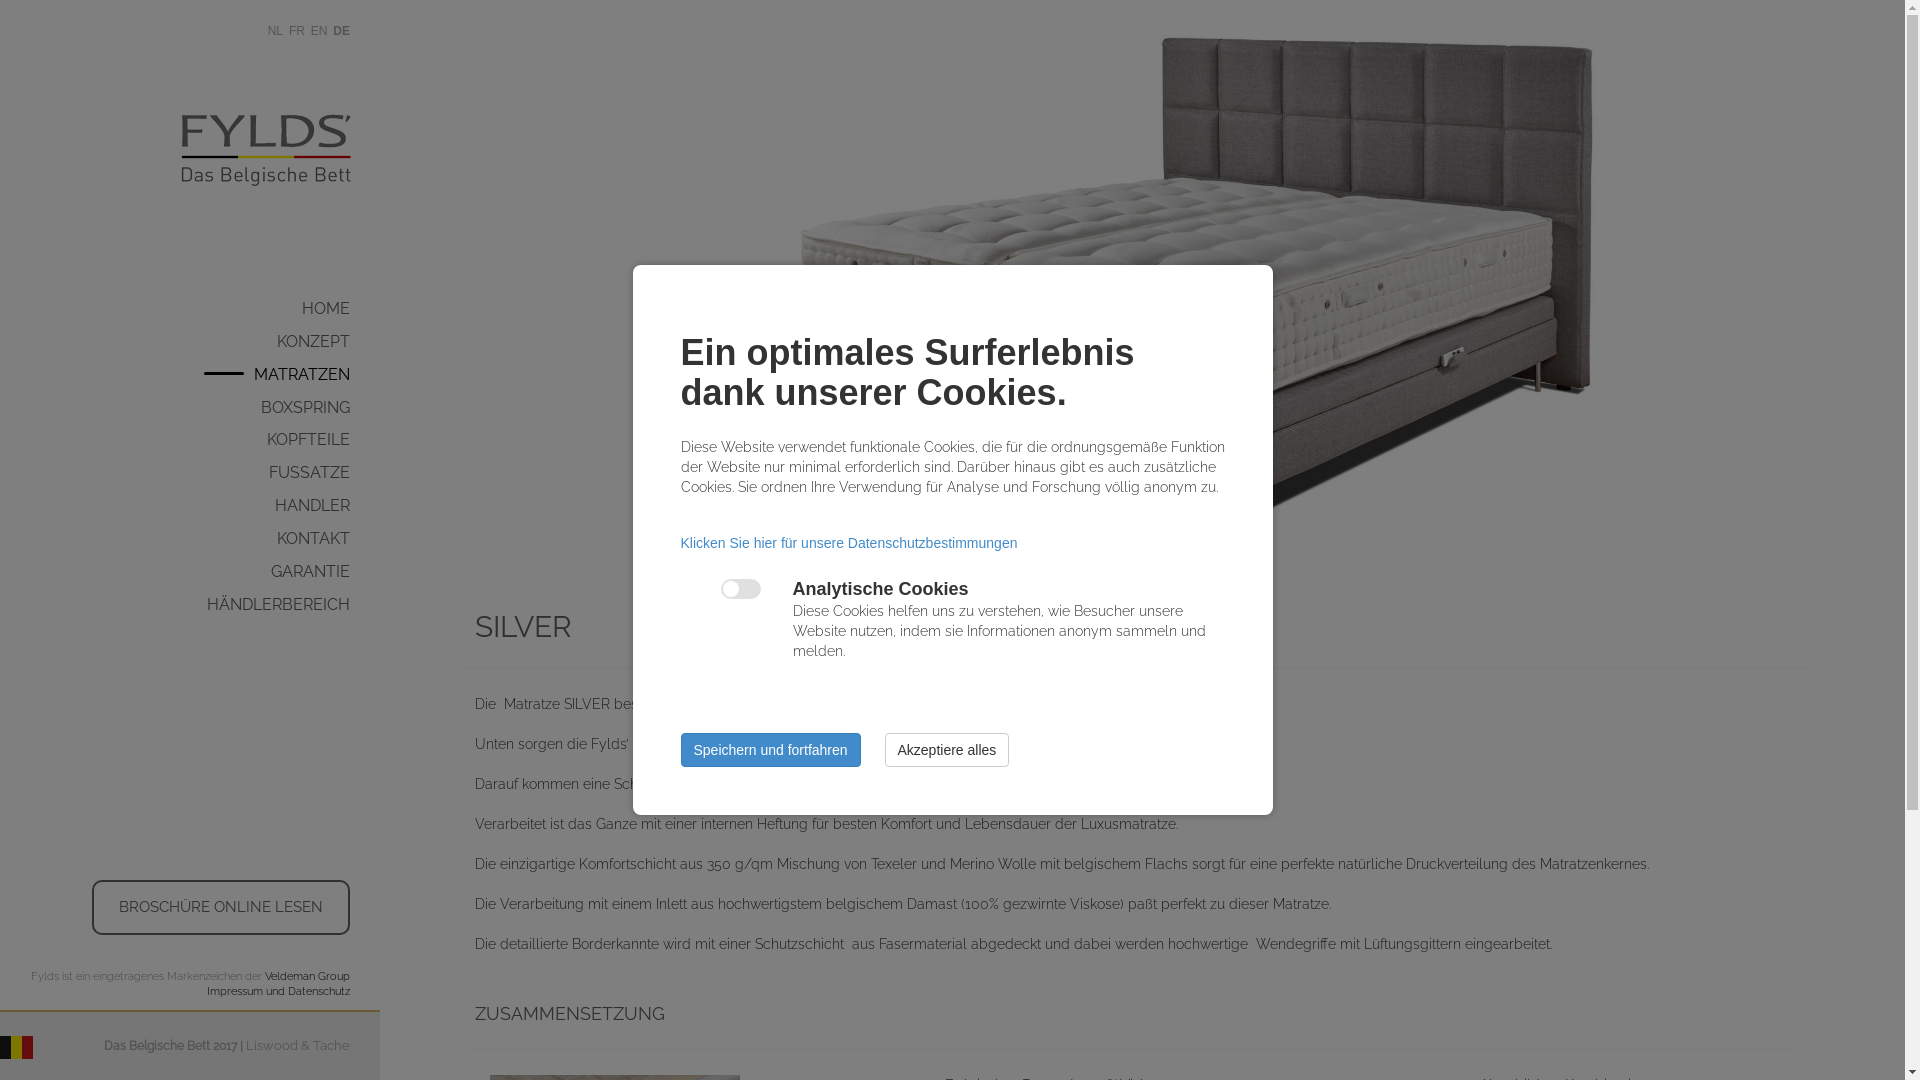  I want to click on MATRATZEN, so click(317, 376).